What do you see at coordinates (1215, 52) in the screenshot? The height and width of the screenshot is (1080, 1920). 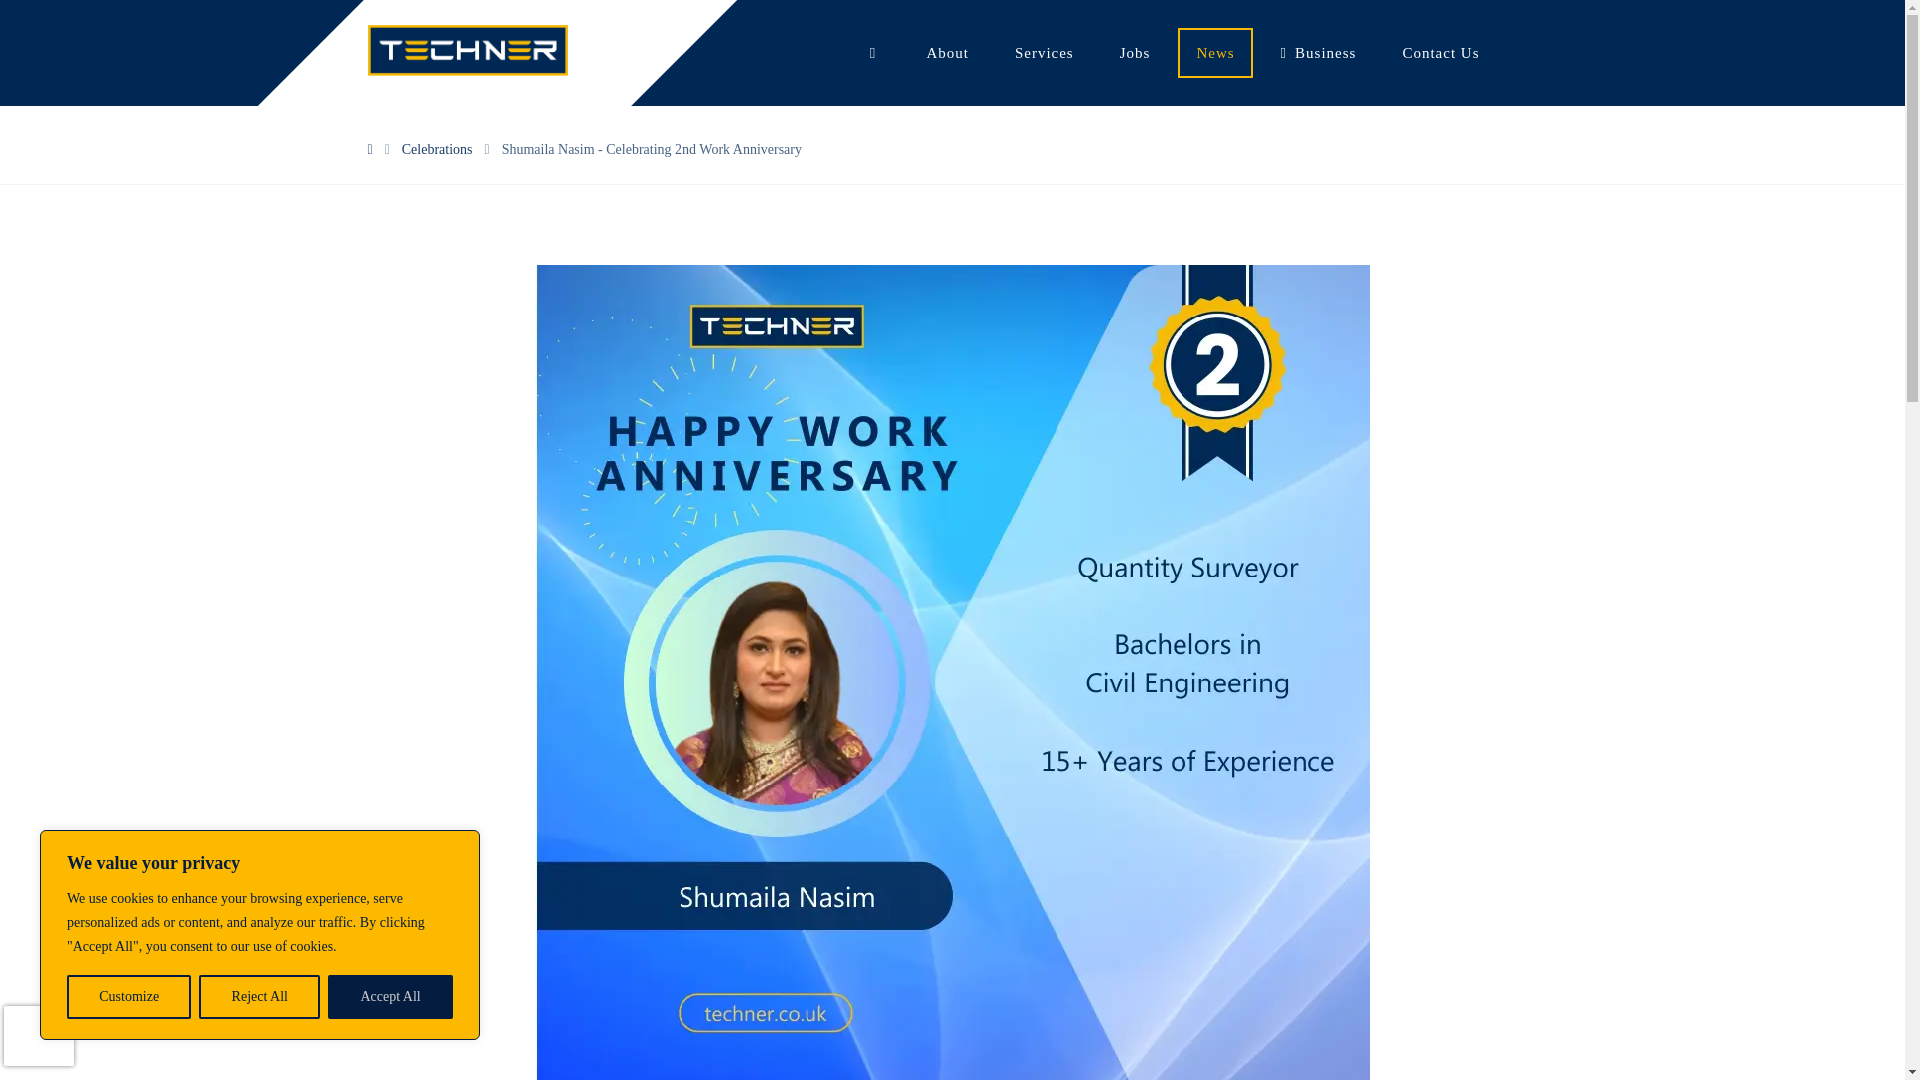 I see `News` at bounding box center [1215, 52].